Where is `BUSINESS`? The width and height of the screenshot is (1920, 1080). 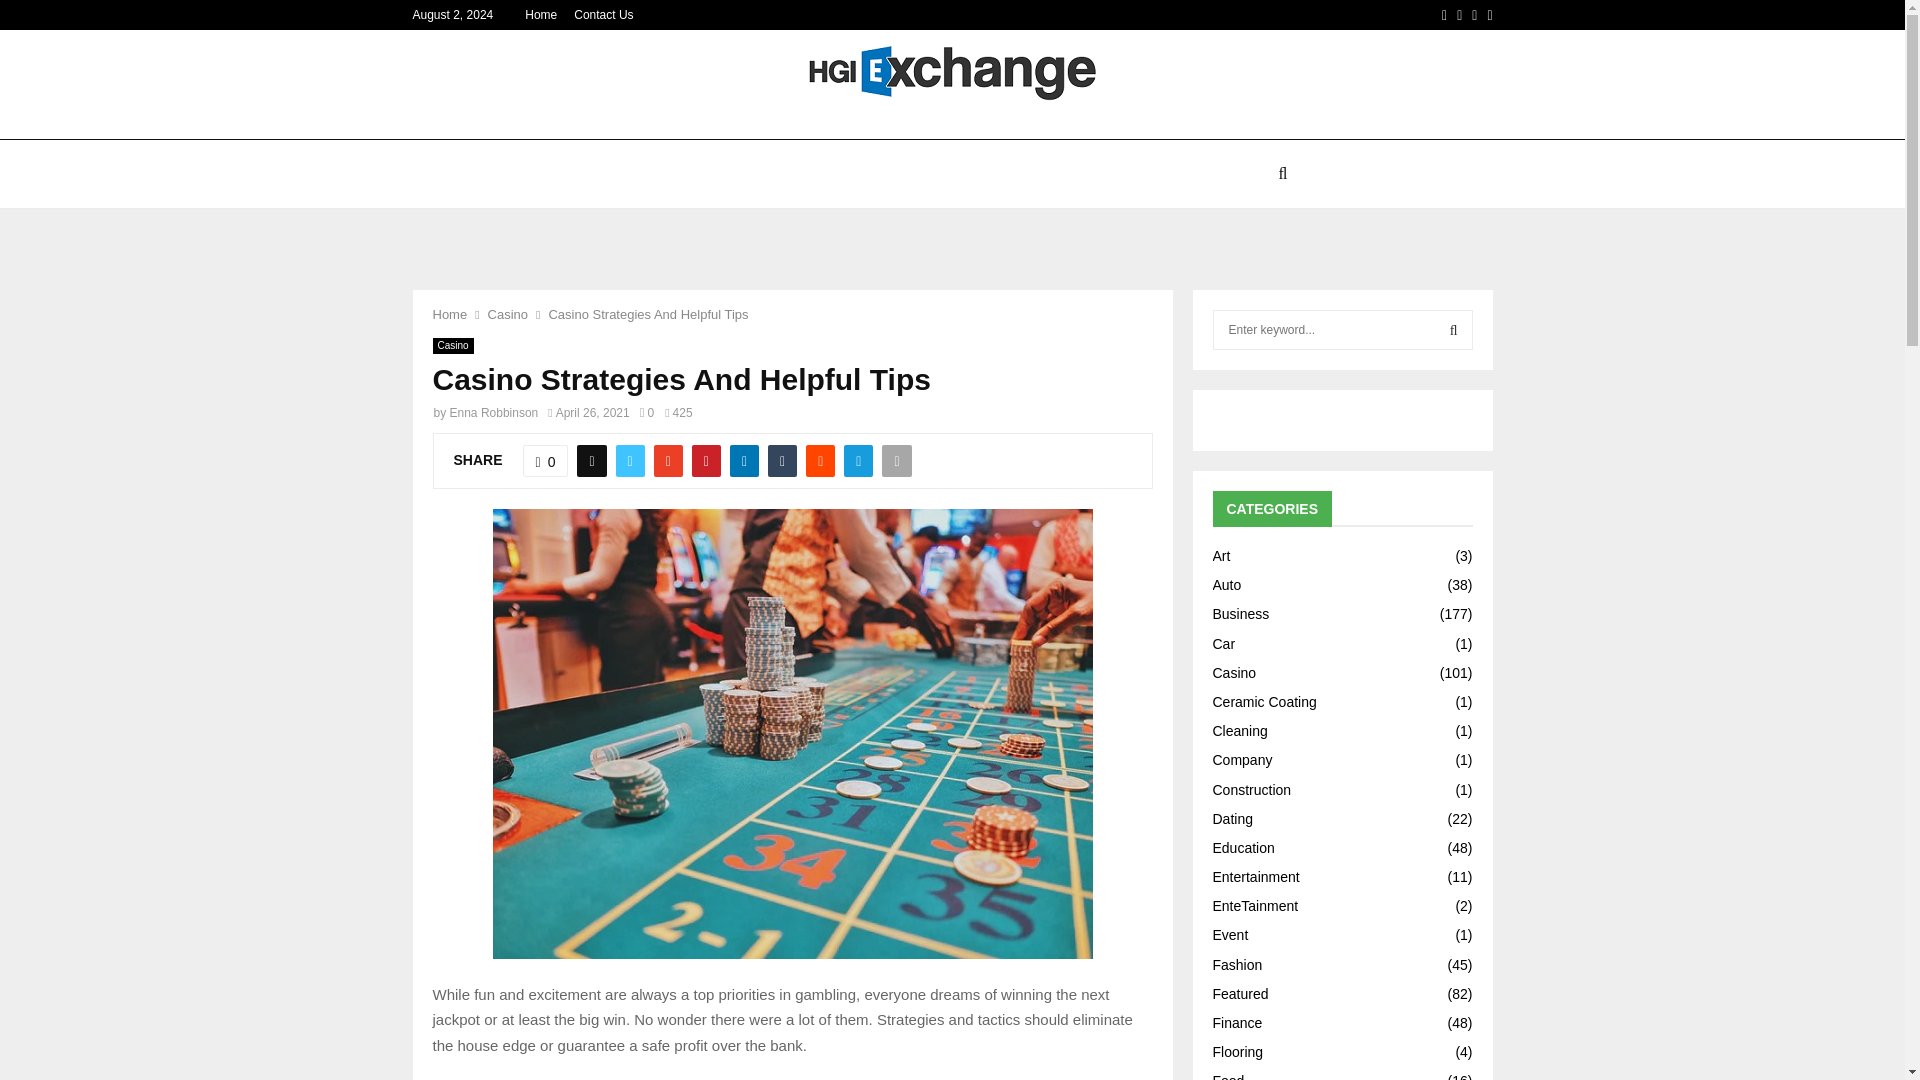
BUSINESS is located at coordinates (1124, 174).